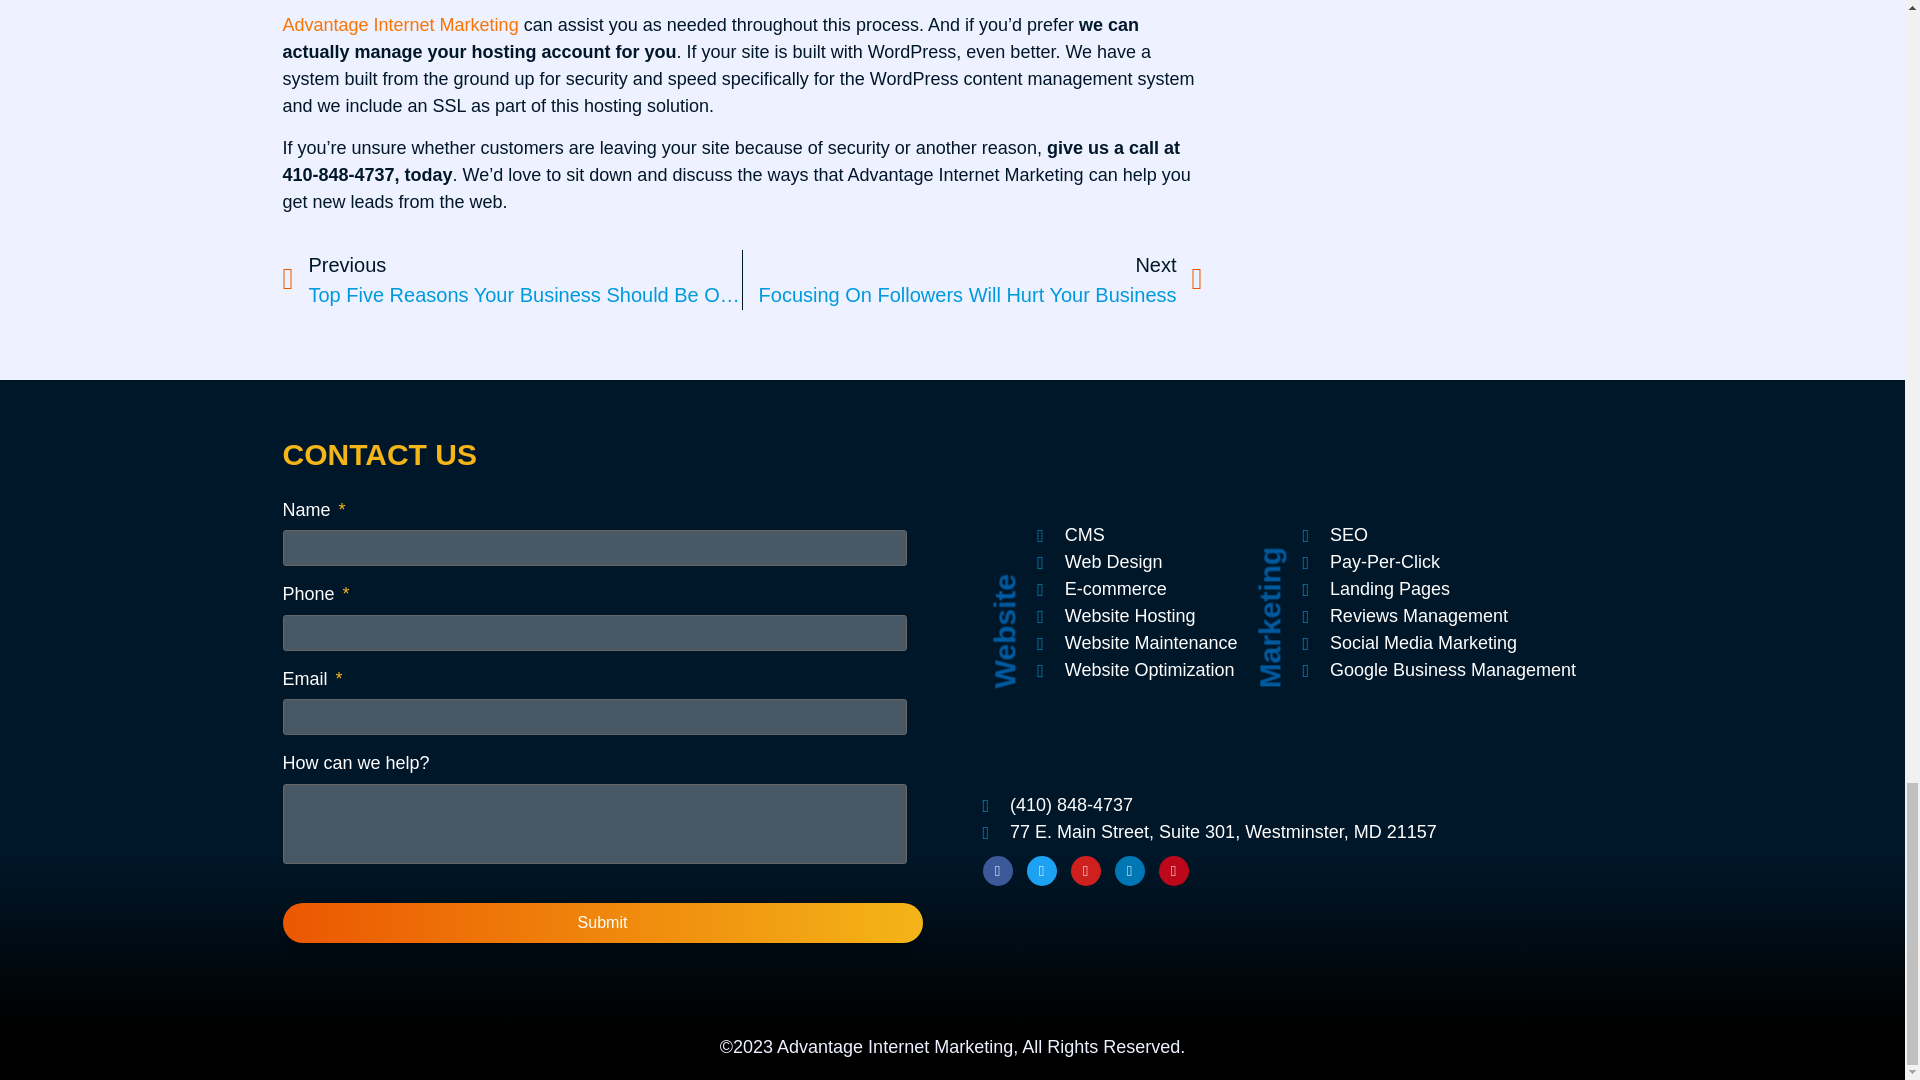 The width and height of the screenshot is (1920, 1080). I want to click on Website Hosting, so click(1136, 670).